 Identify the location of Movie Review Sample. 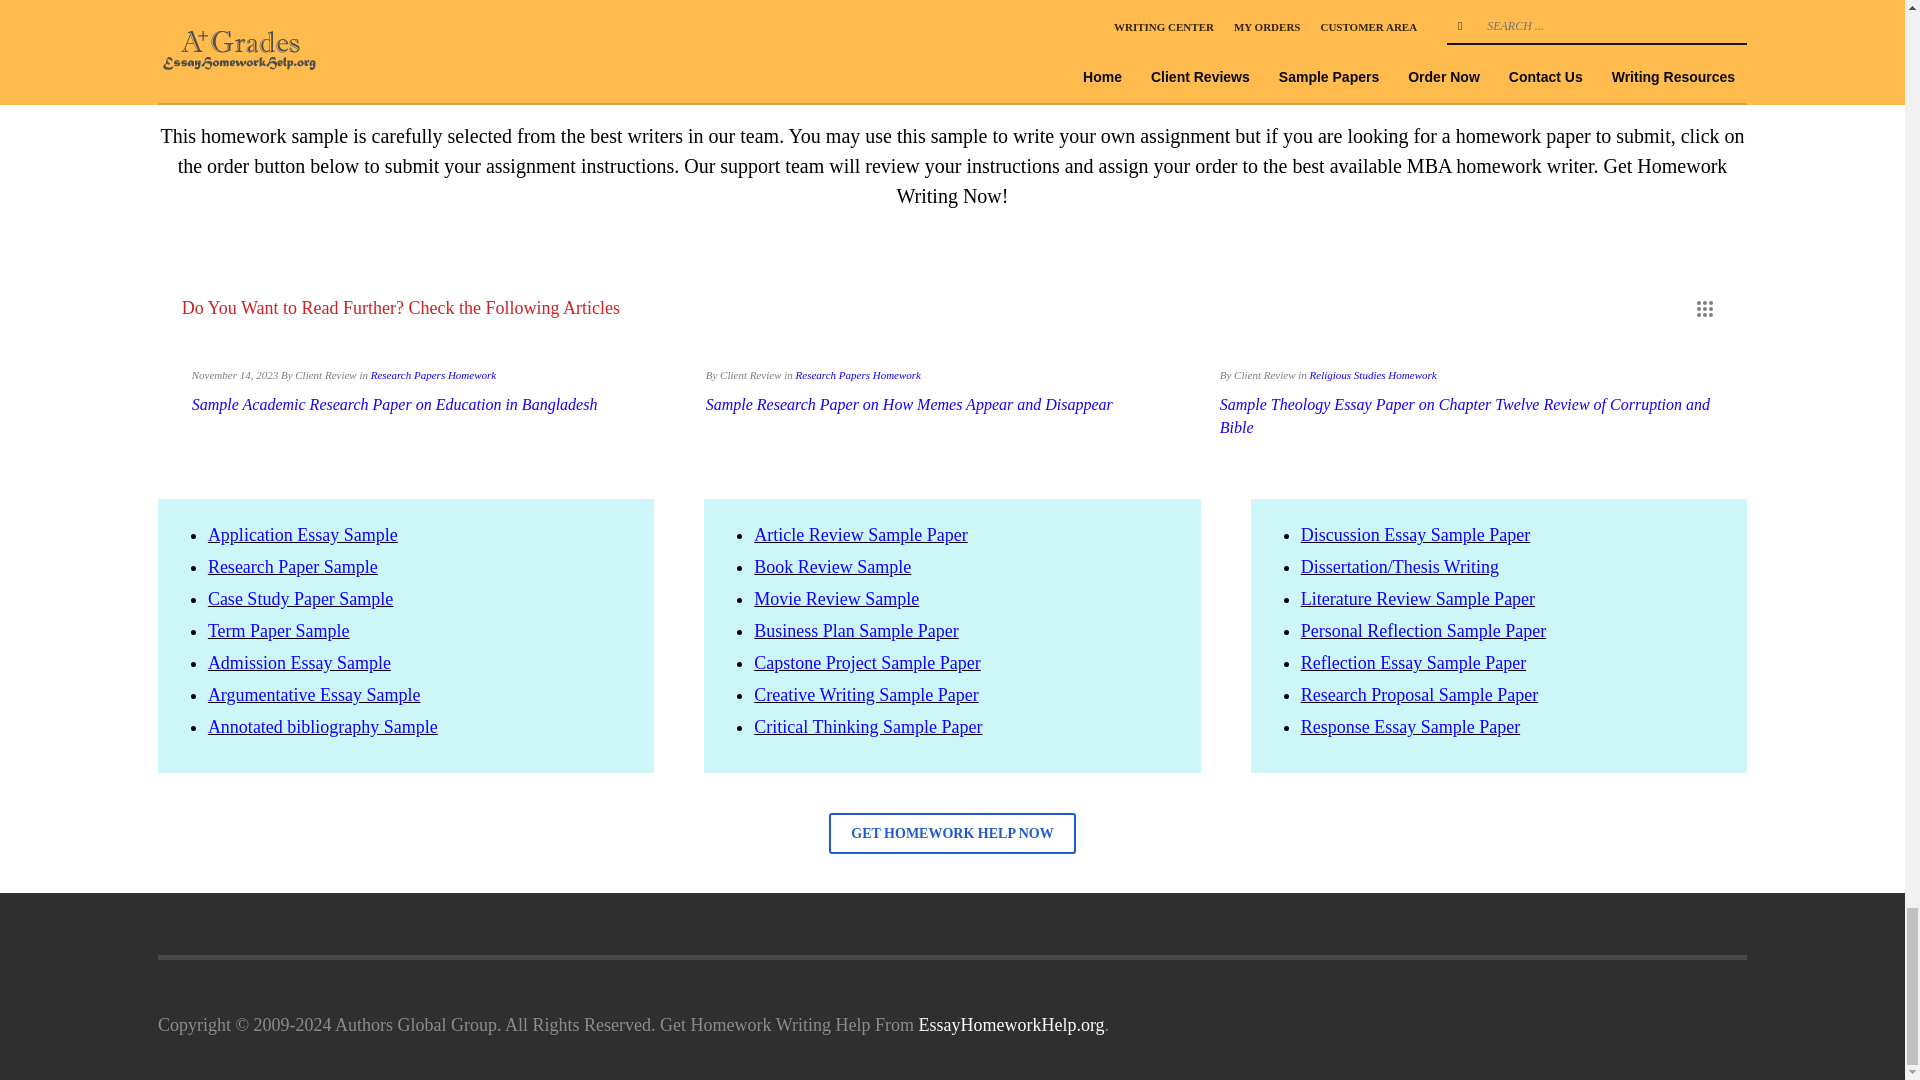
(836, 598).